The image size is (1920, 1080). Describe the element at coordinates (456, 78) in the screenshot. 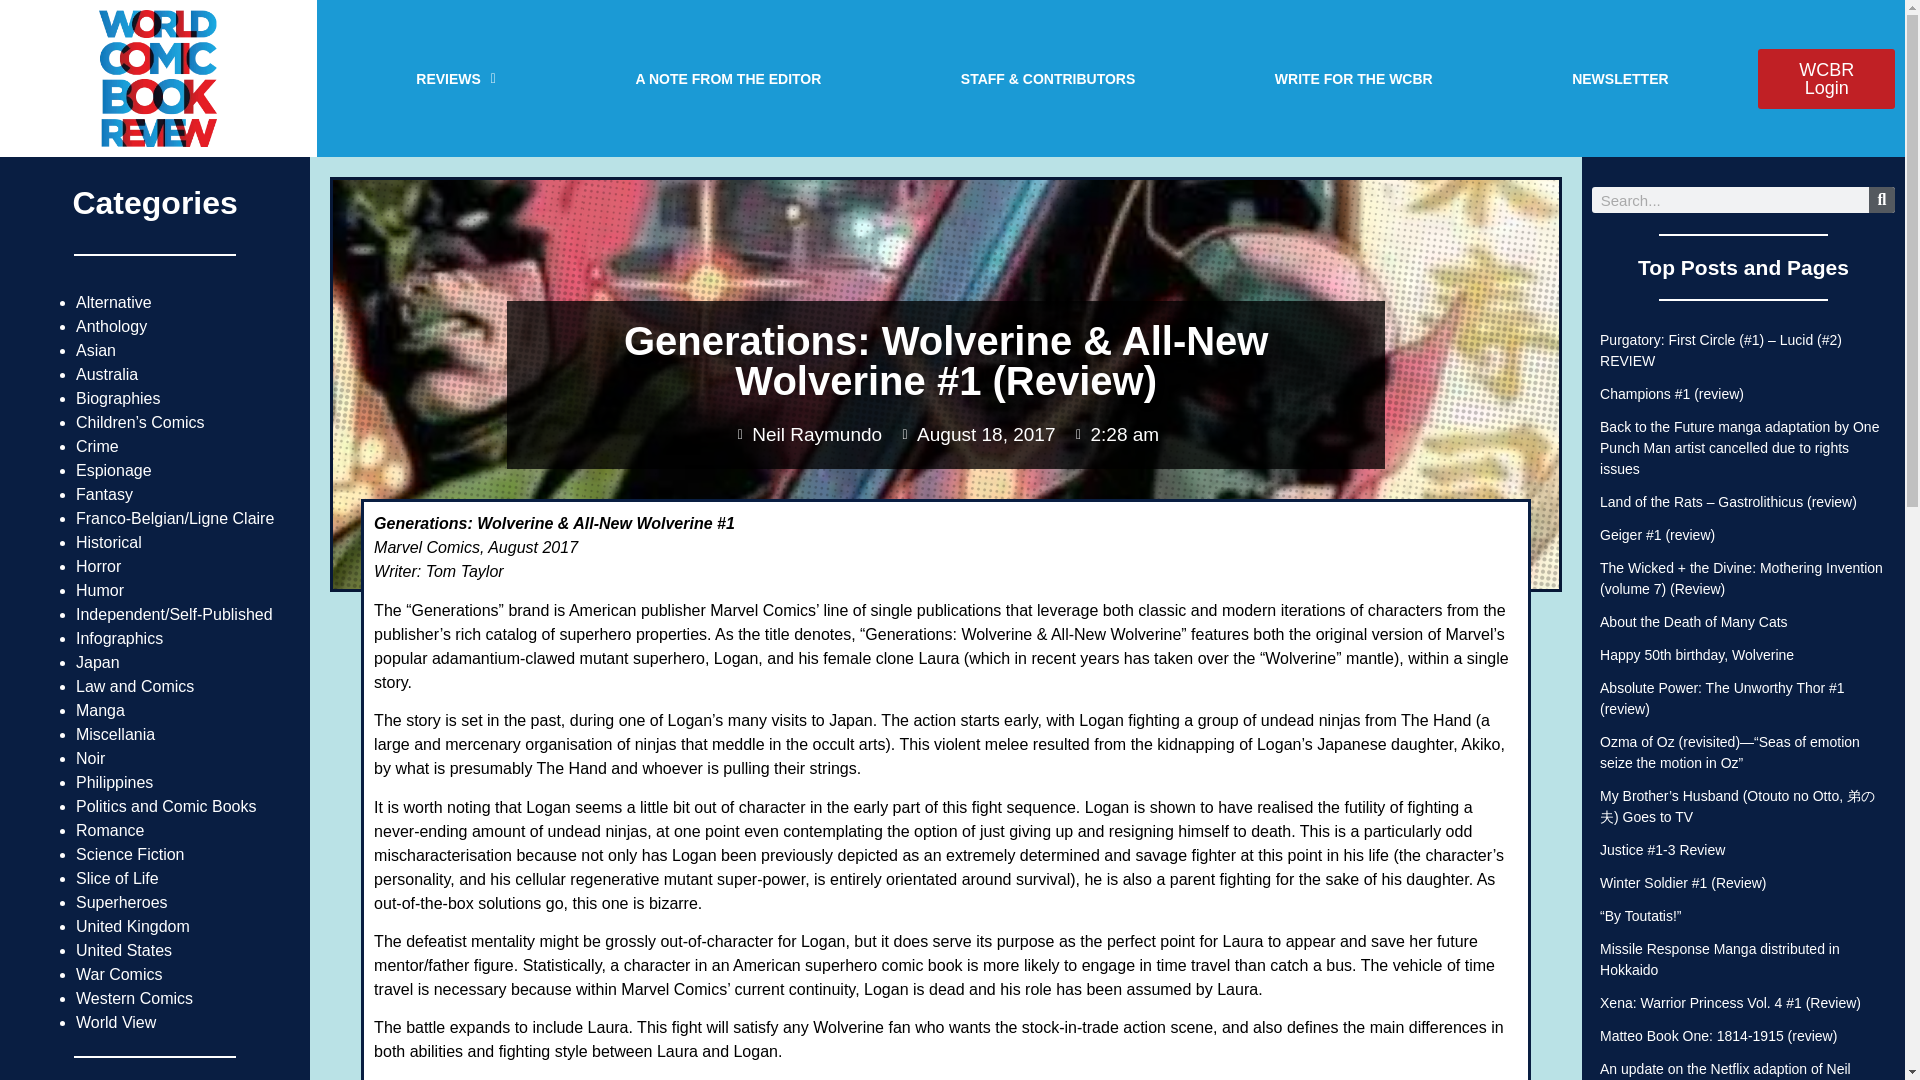

I see `REVIEWS` at that location.